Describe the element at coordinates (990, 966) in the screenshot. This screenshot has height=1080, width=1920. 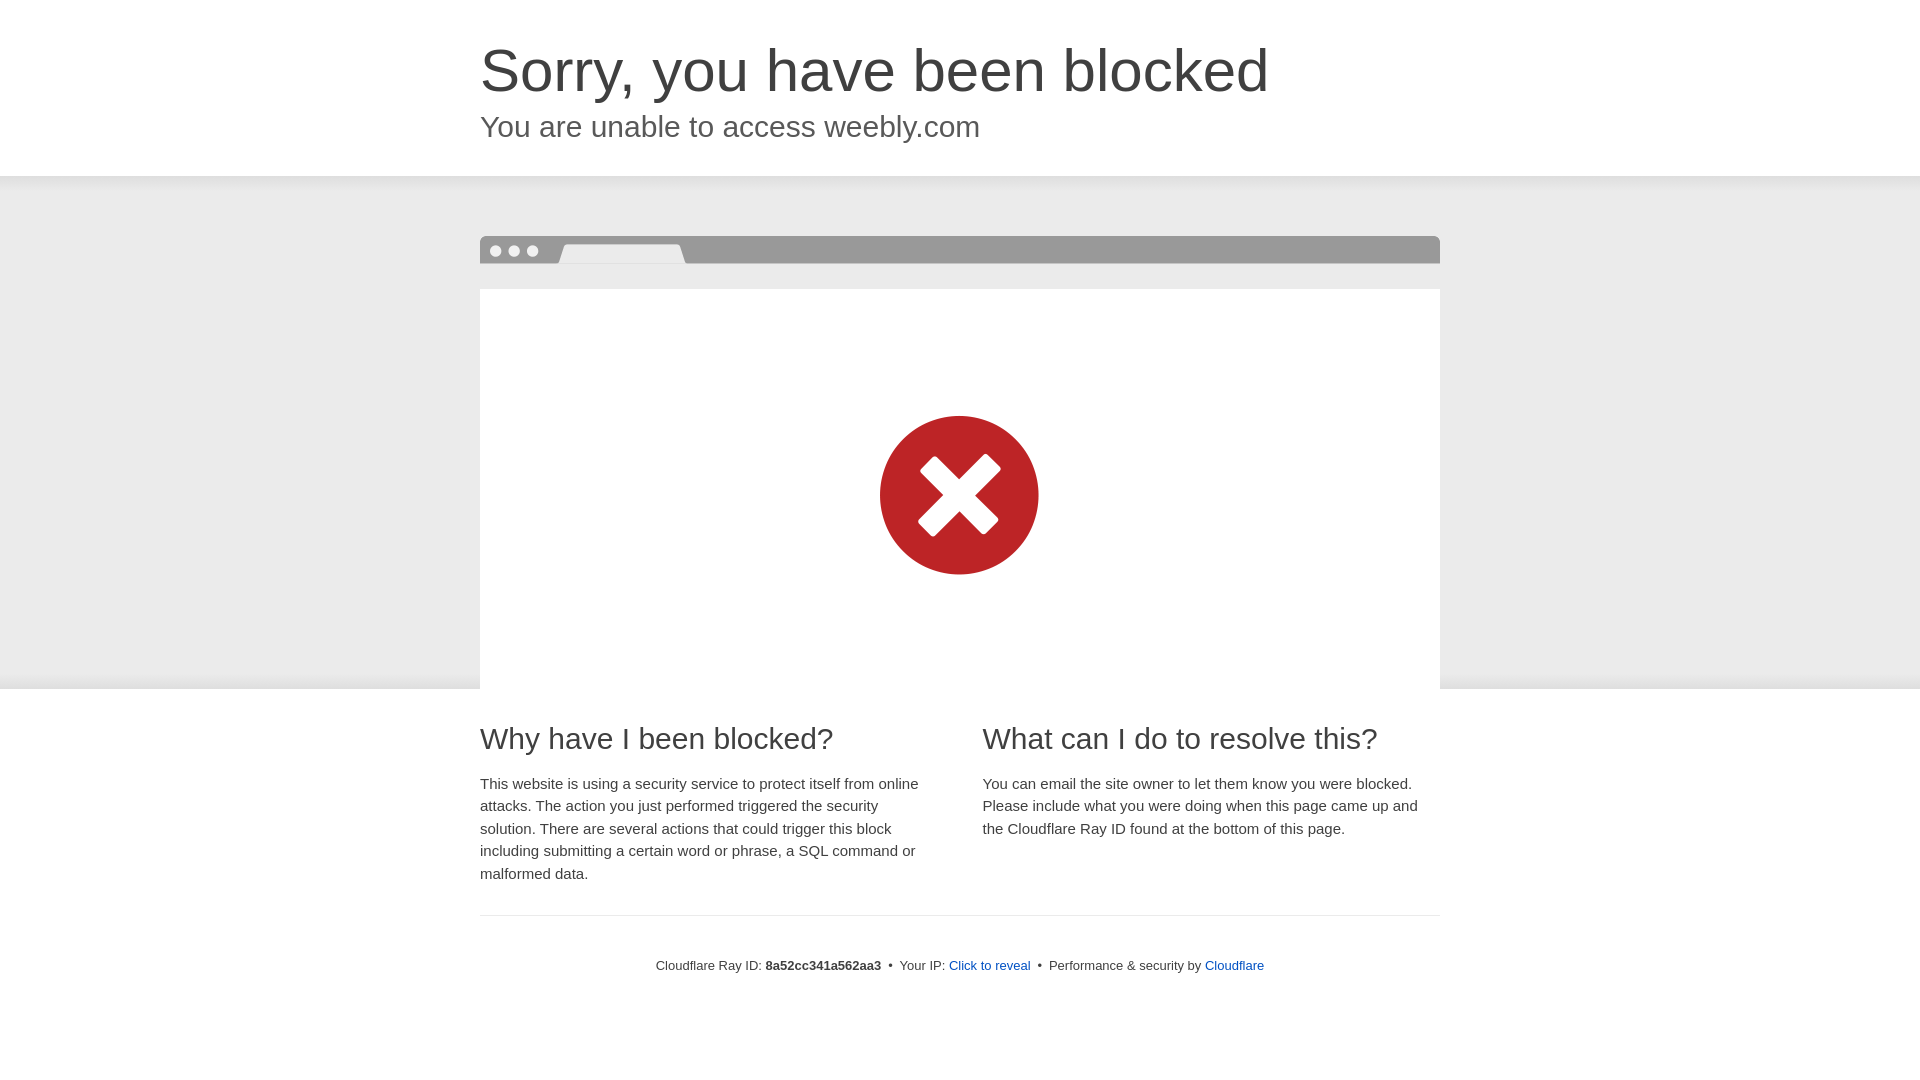
I see `Click to reveal` at that location.